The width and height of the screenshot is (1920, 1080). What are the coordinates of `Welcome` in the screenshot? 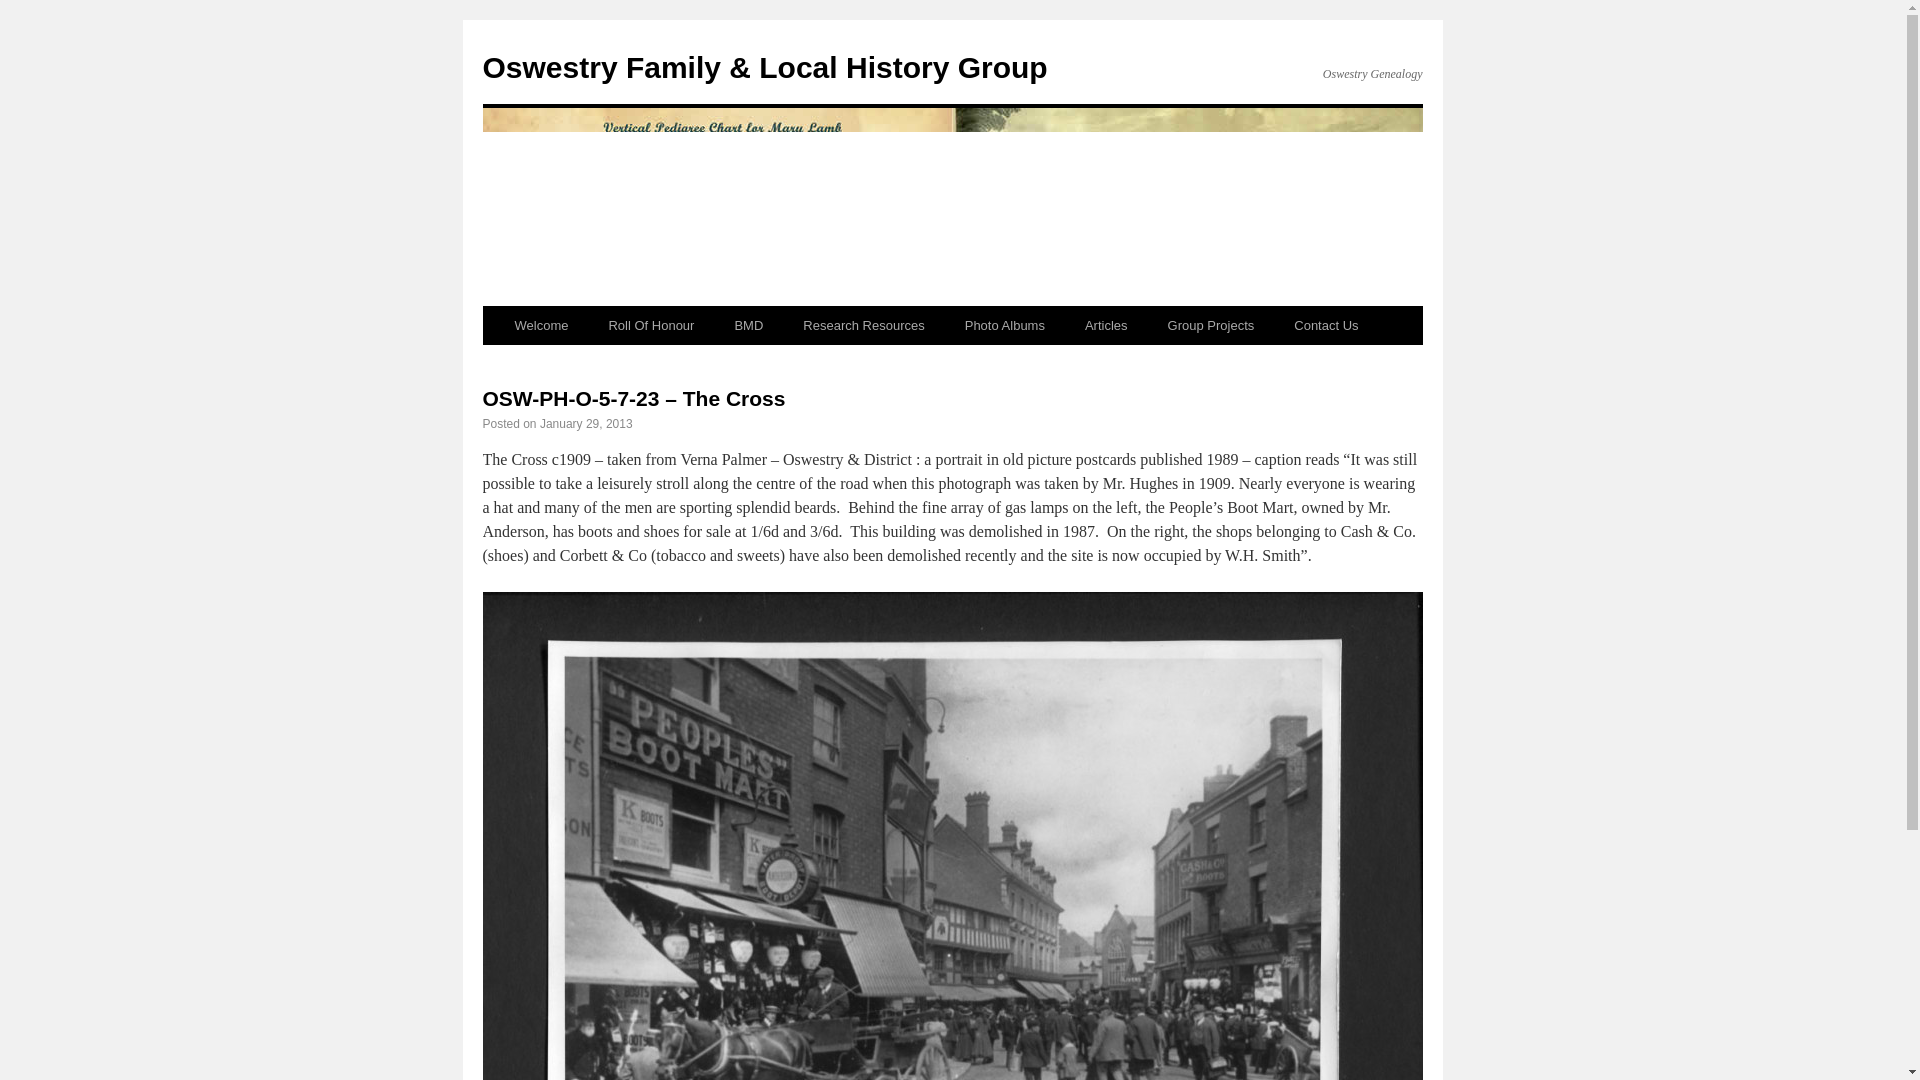 It's located at (540, 325).